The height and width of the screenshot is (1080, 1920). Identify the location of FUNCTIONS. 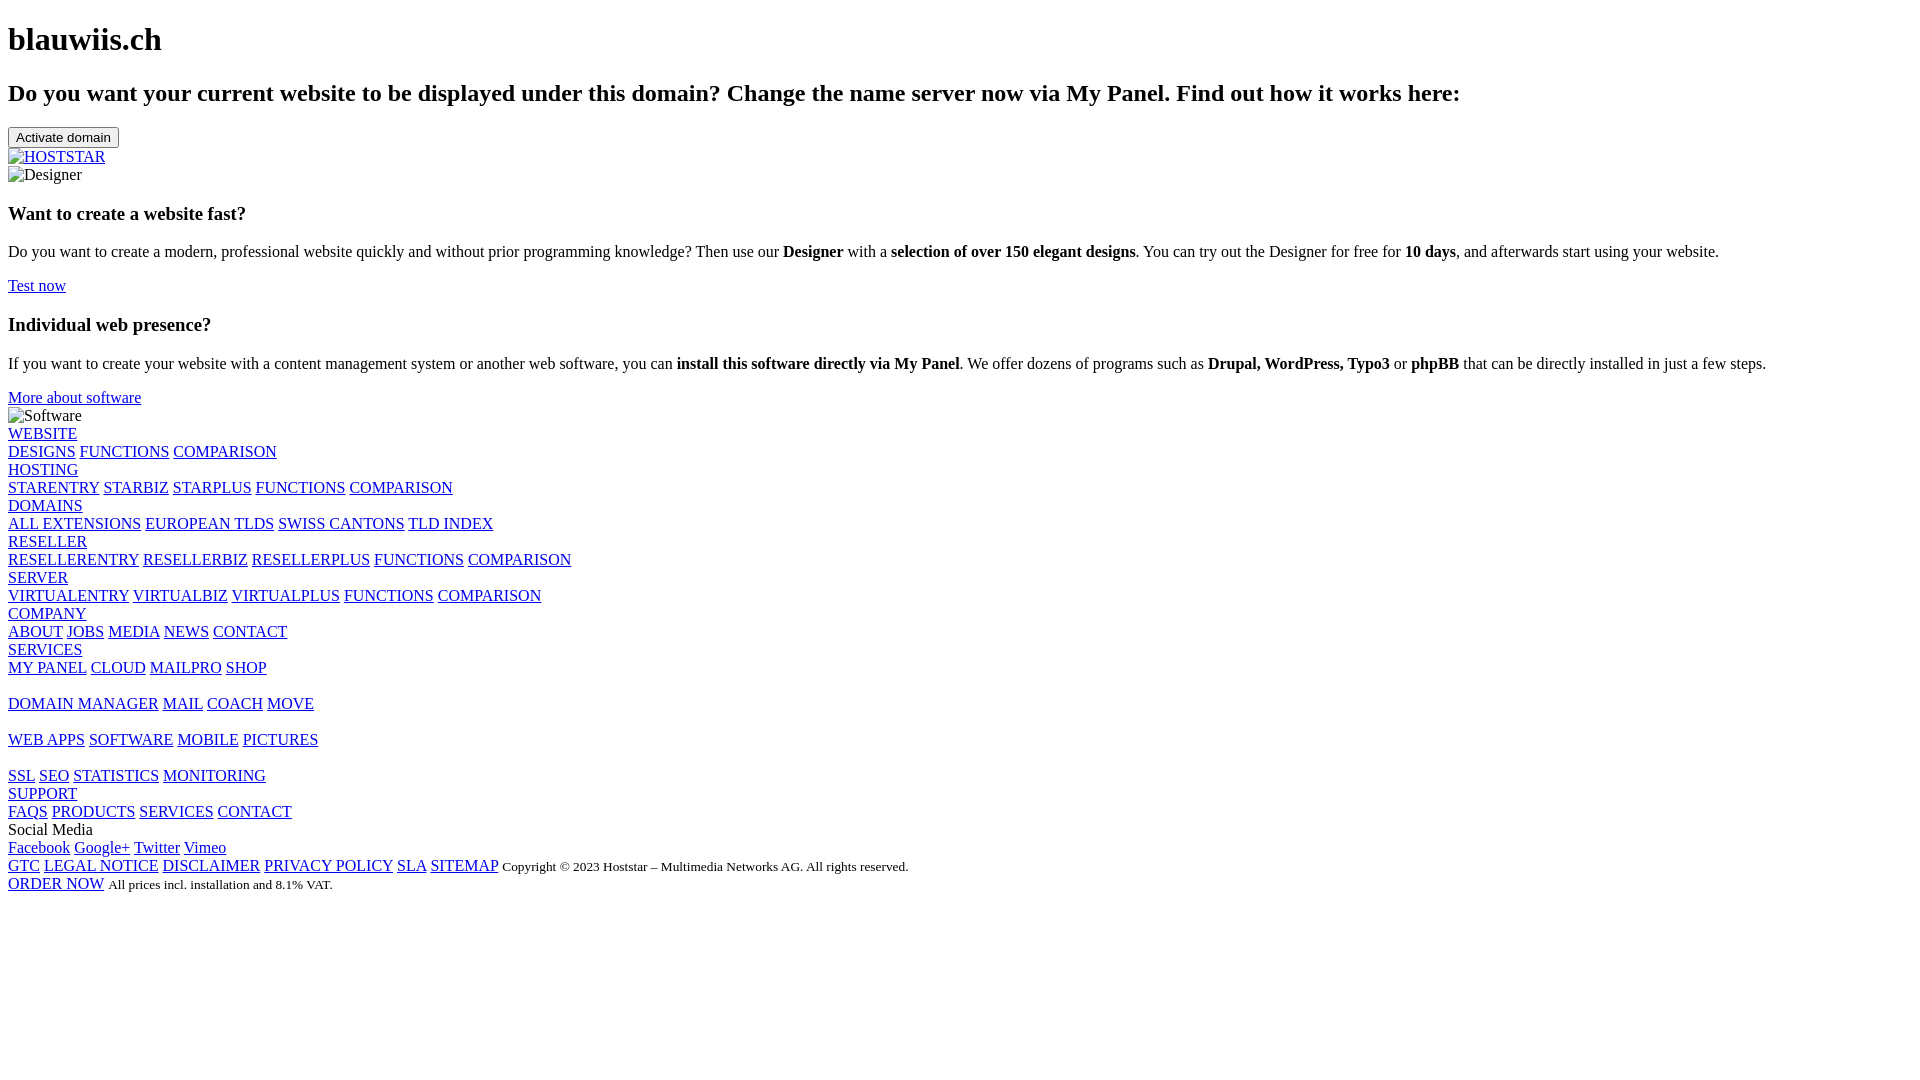
(125, 452).